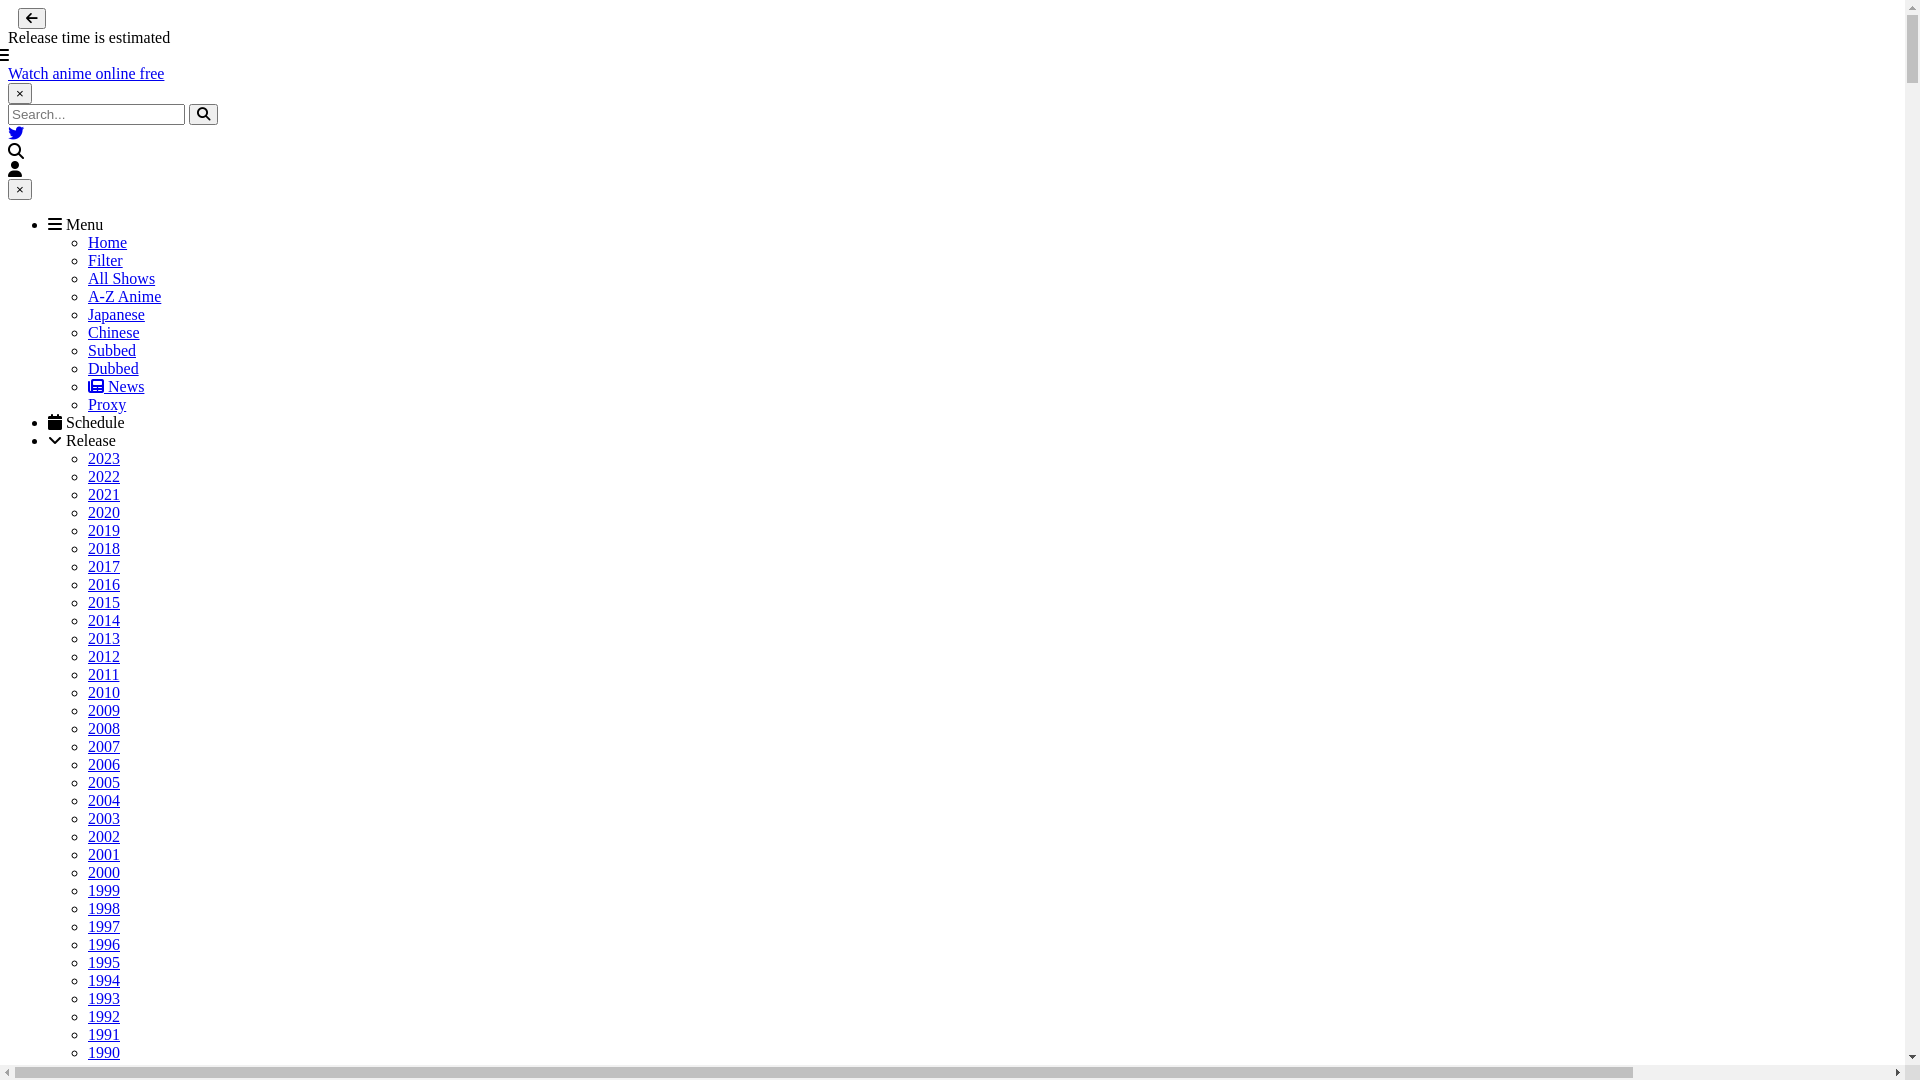 This screenshot has width=1920, height=1080. I want to click on 2021, so click(104, 494).